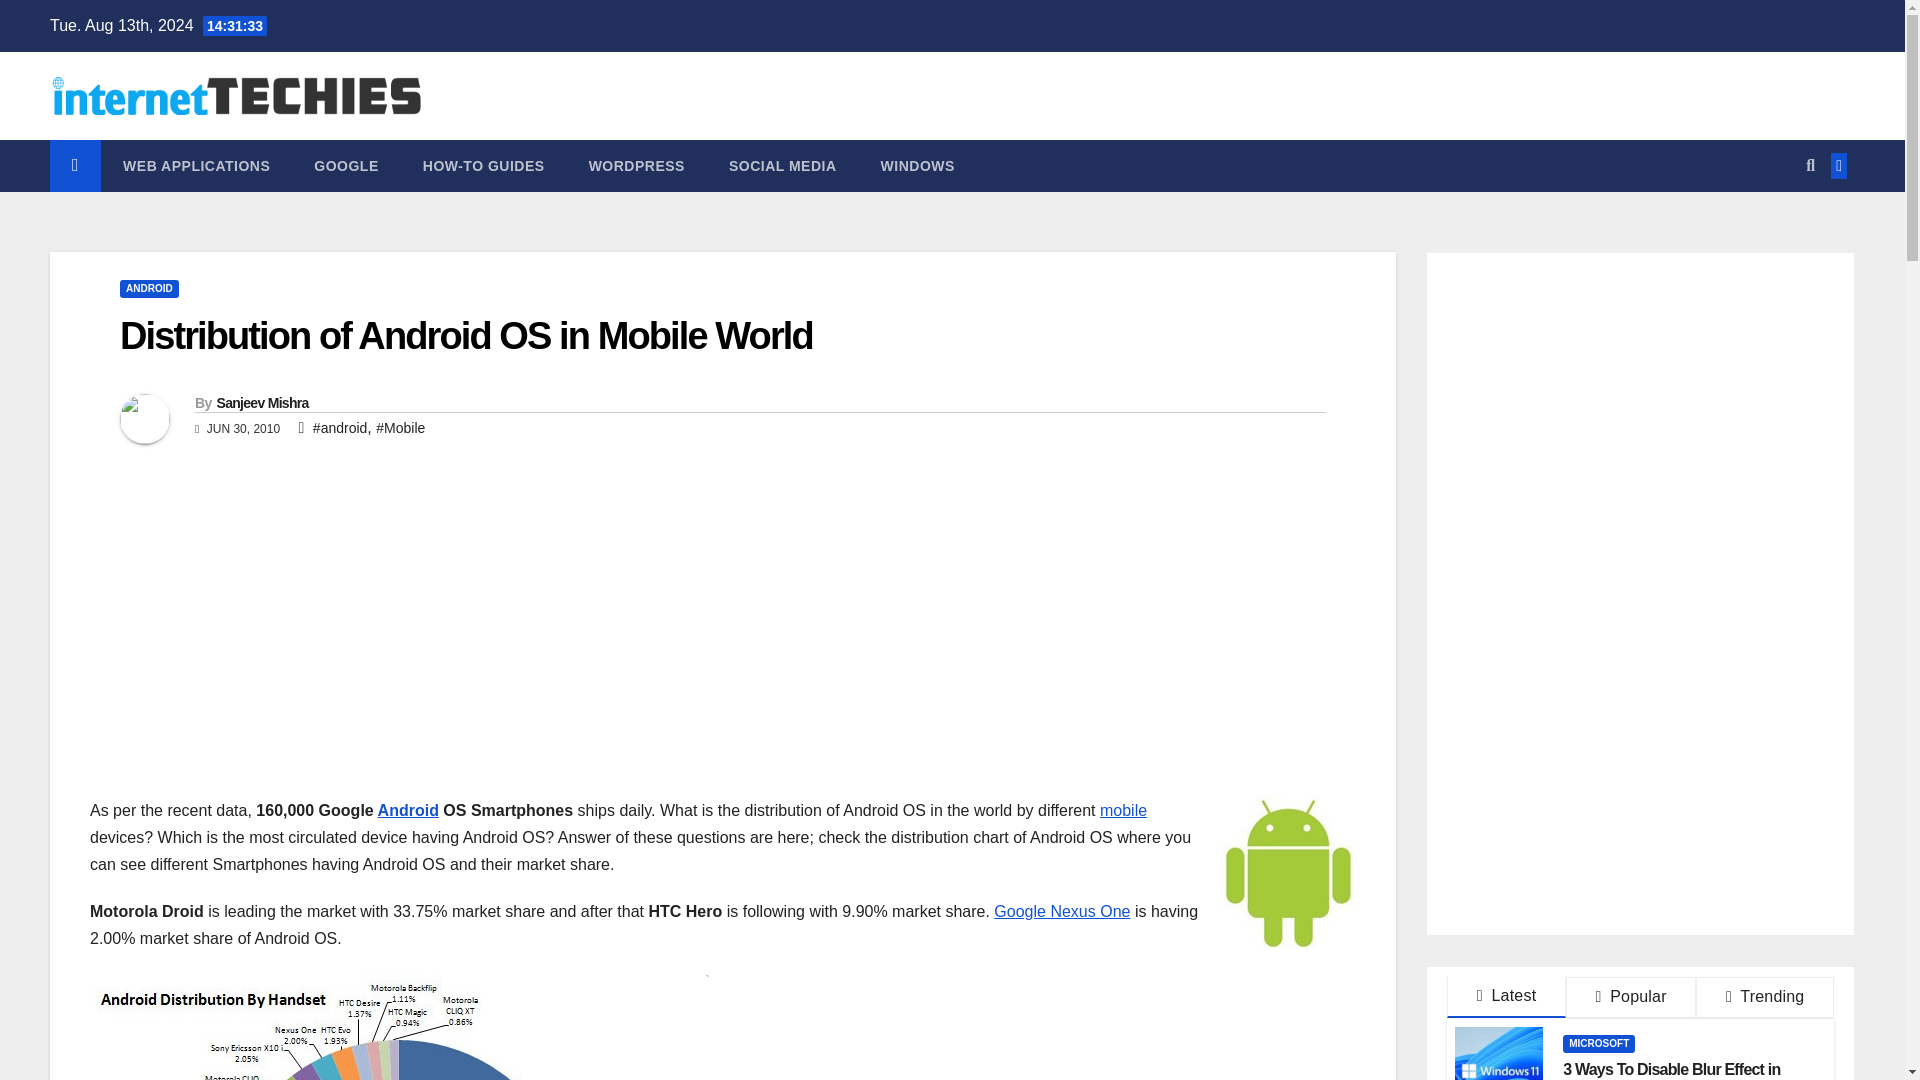 This screenshot has width=1920, height=1080. What do you see at coordinates (782, 166) in the screenshot?
I see `SOCIAL MEDIA` at bounding box center [782, 166].